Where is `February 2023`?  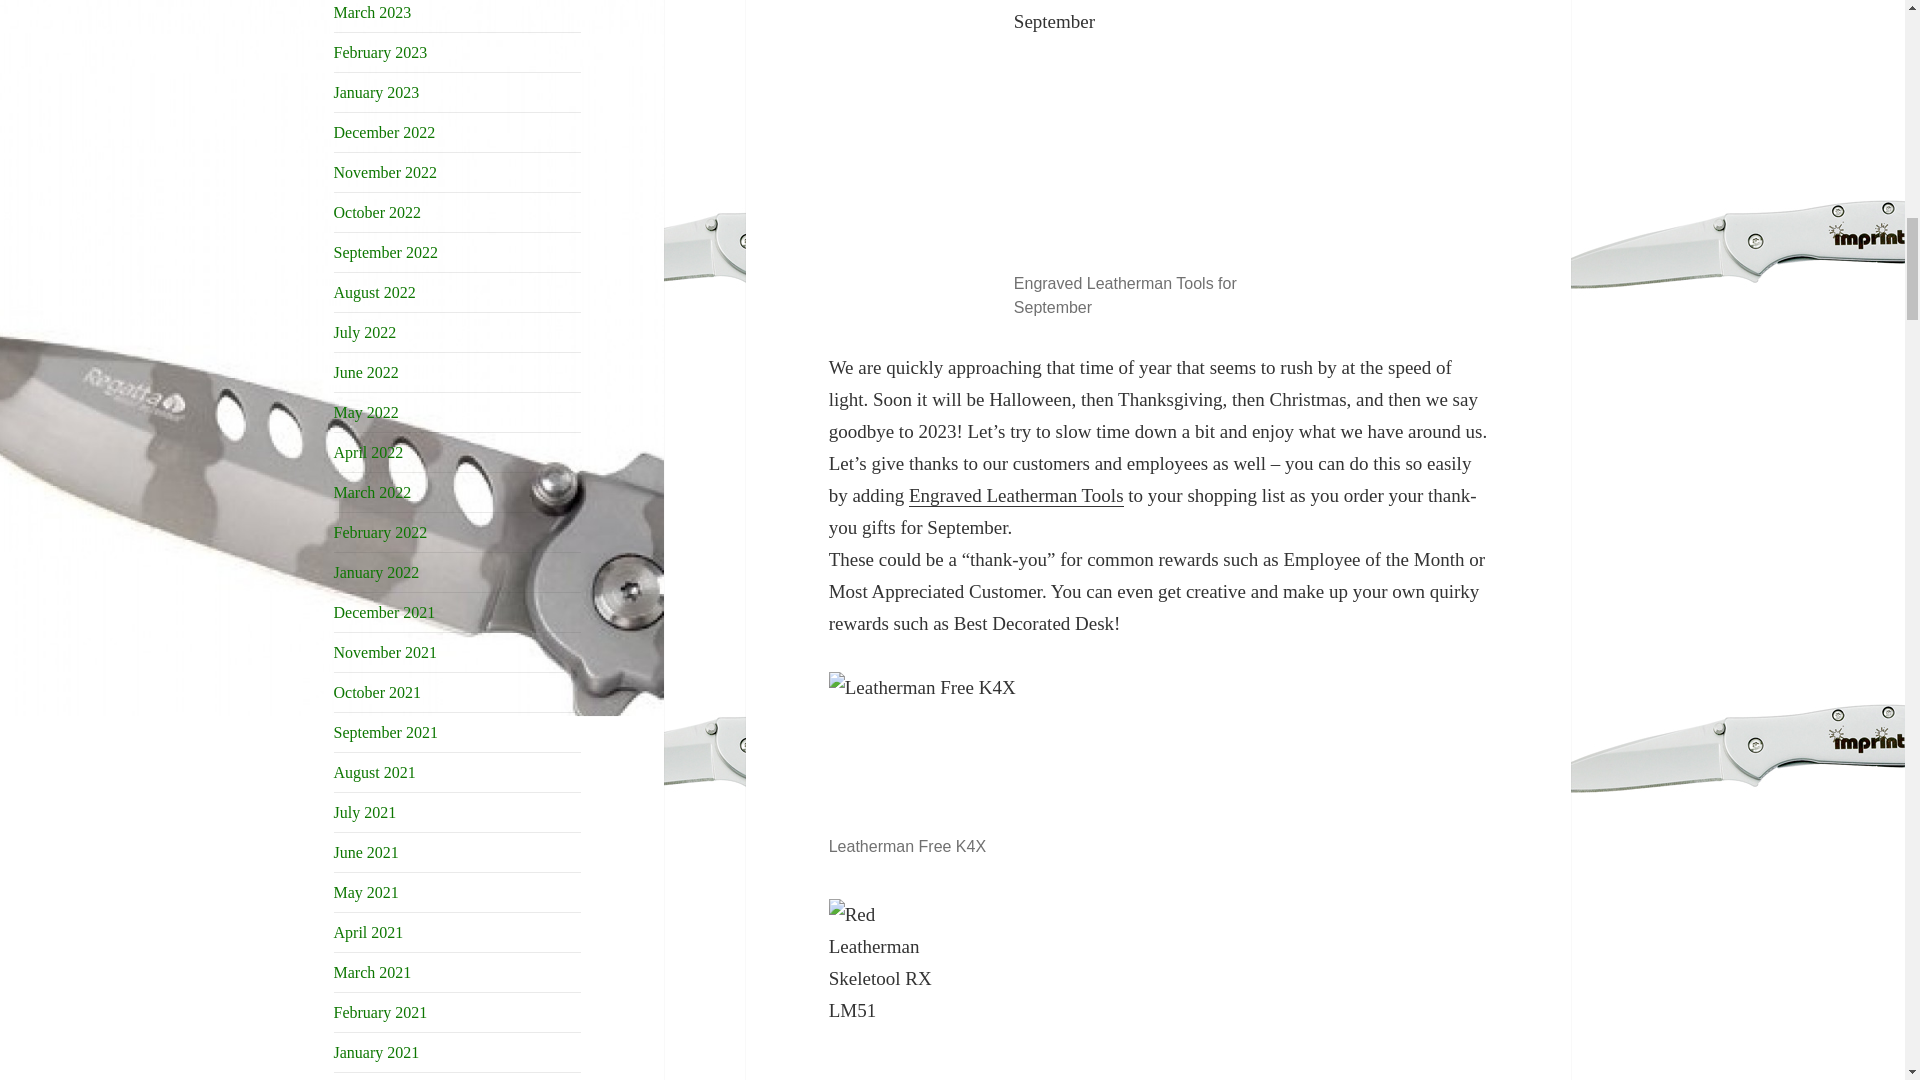 February 2023 is located at coordinates (381, 52).